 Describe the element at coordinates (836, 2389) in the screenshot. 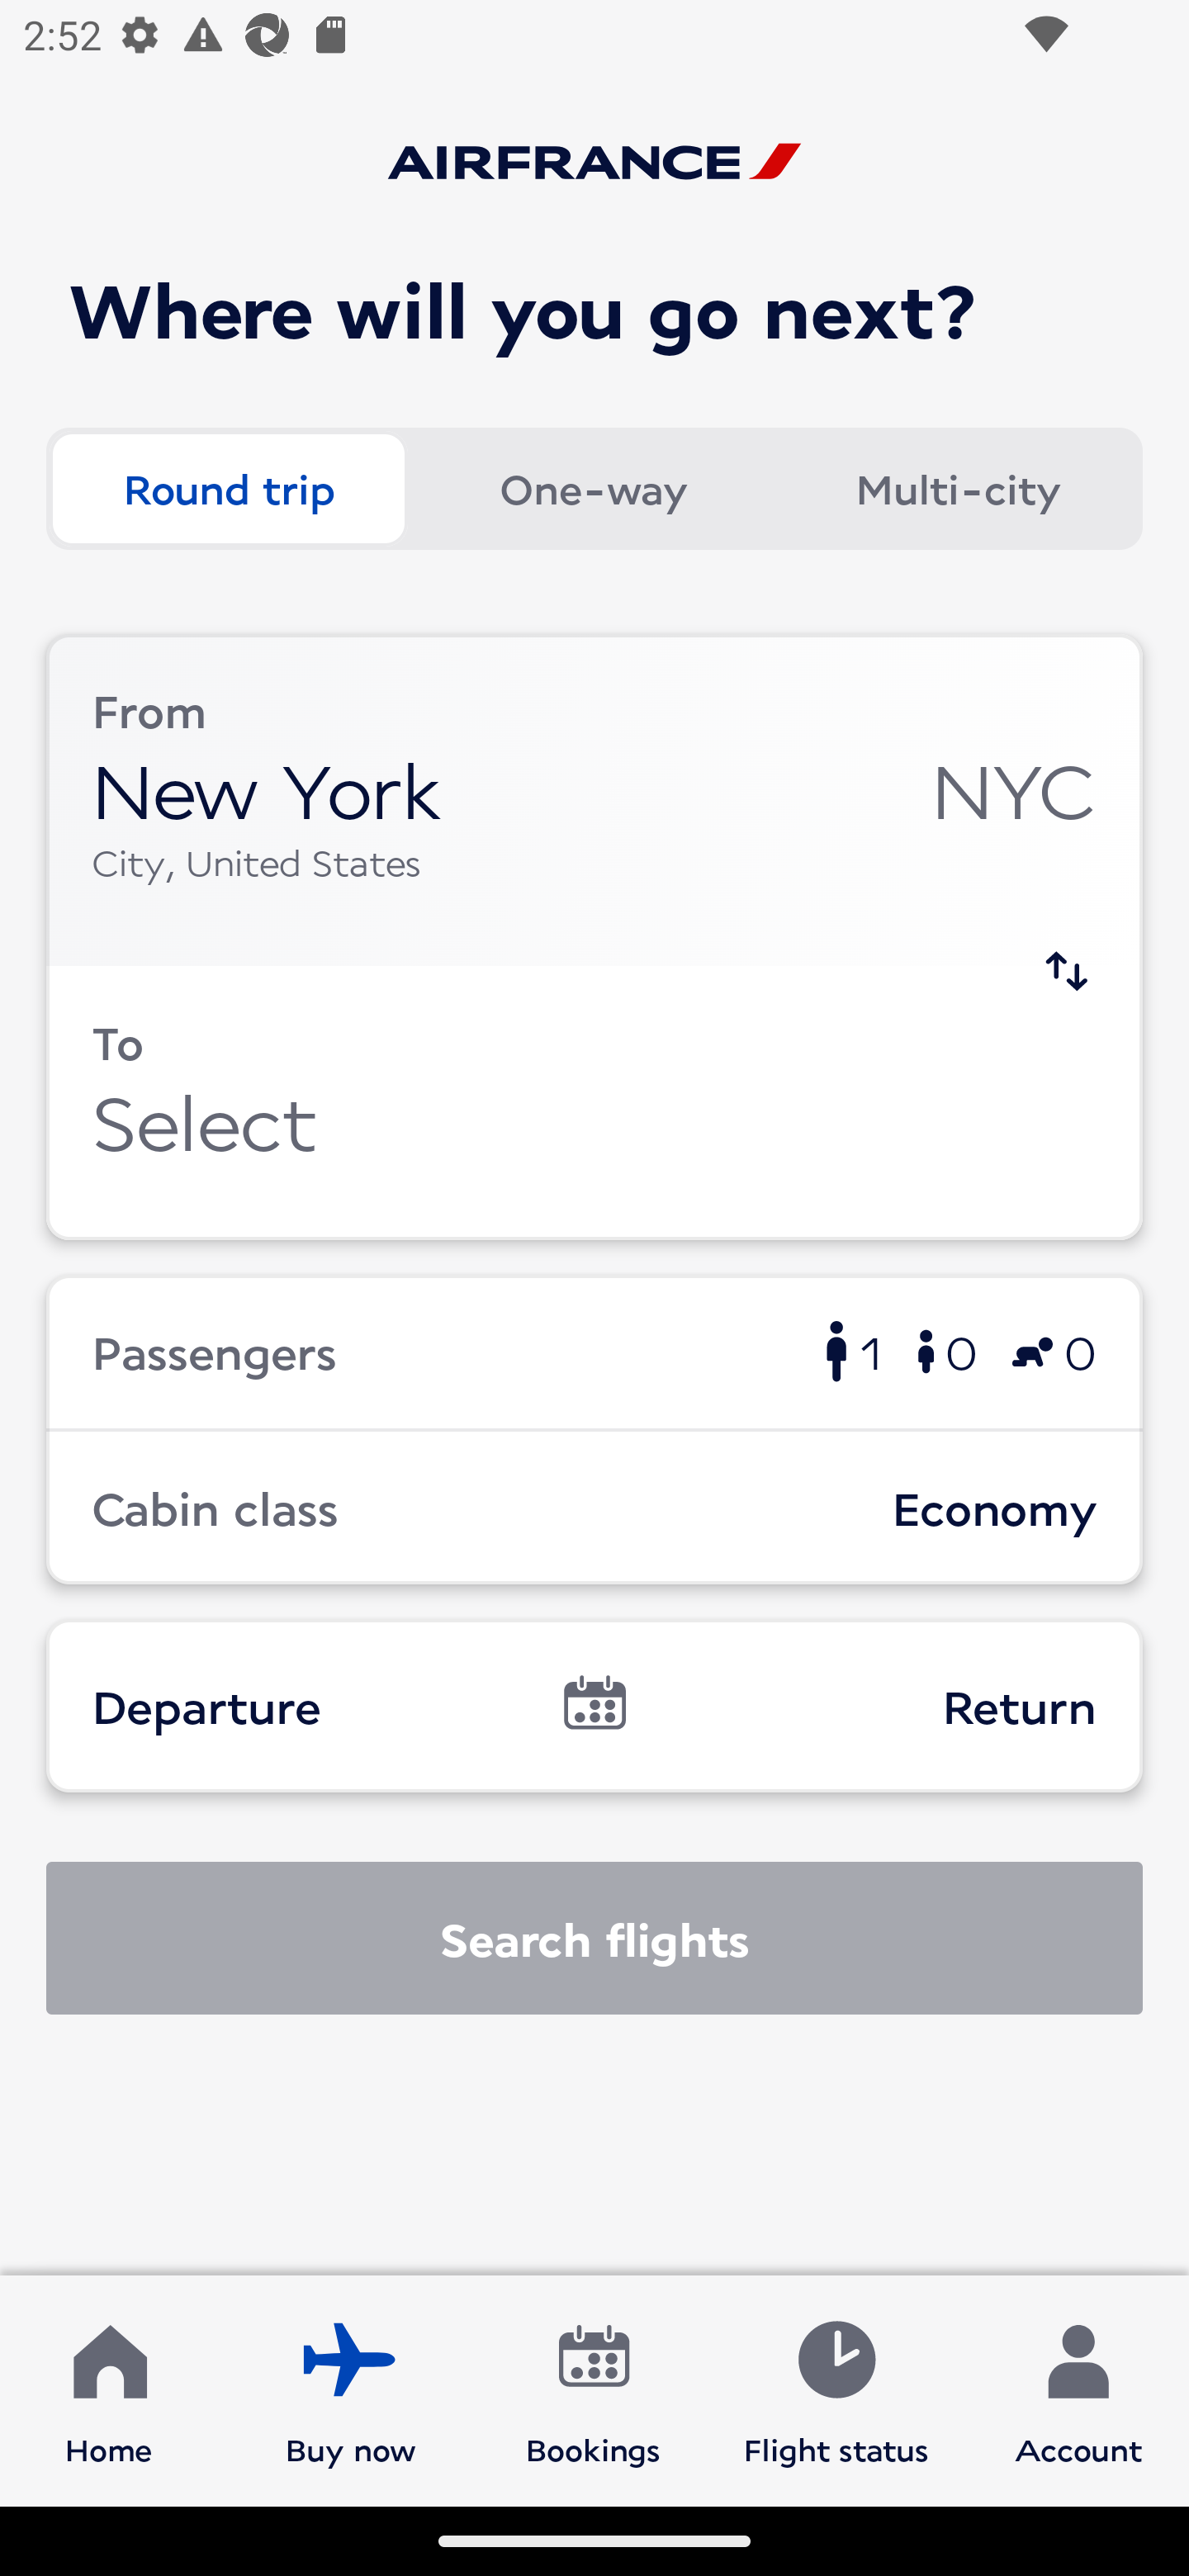

I see `Flight status` at that location.